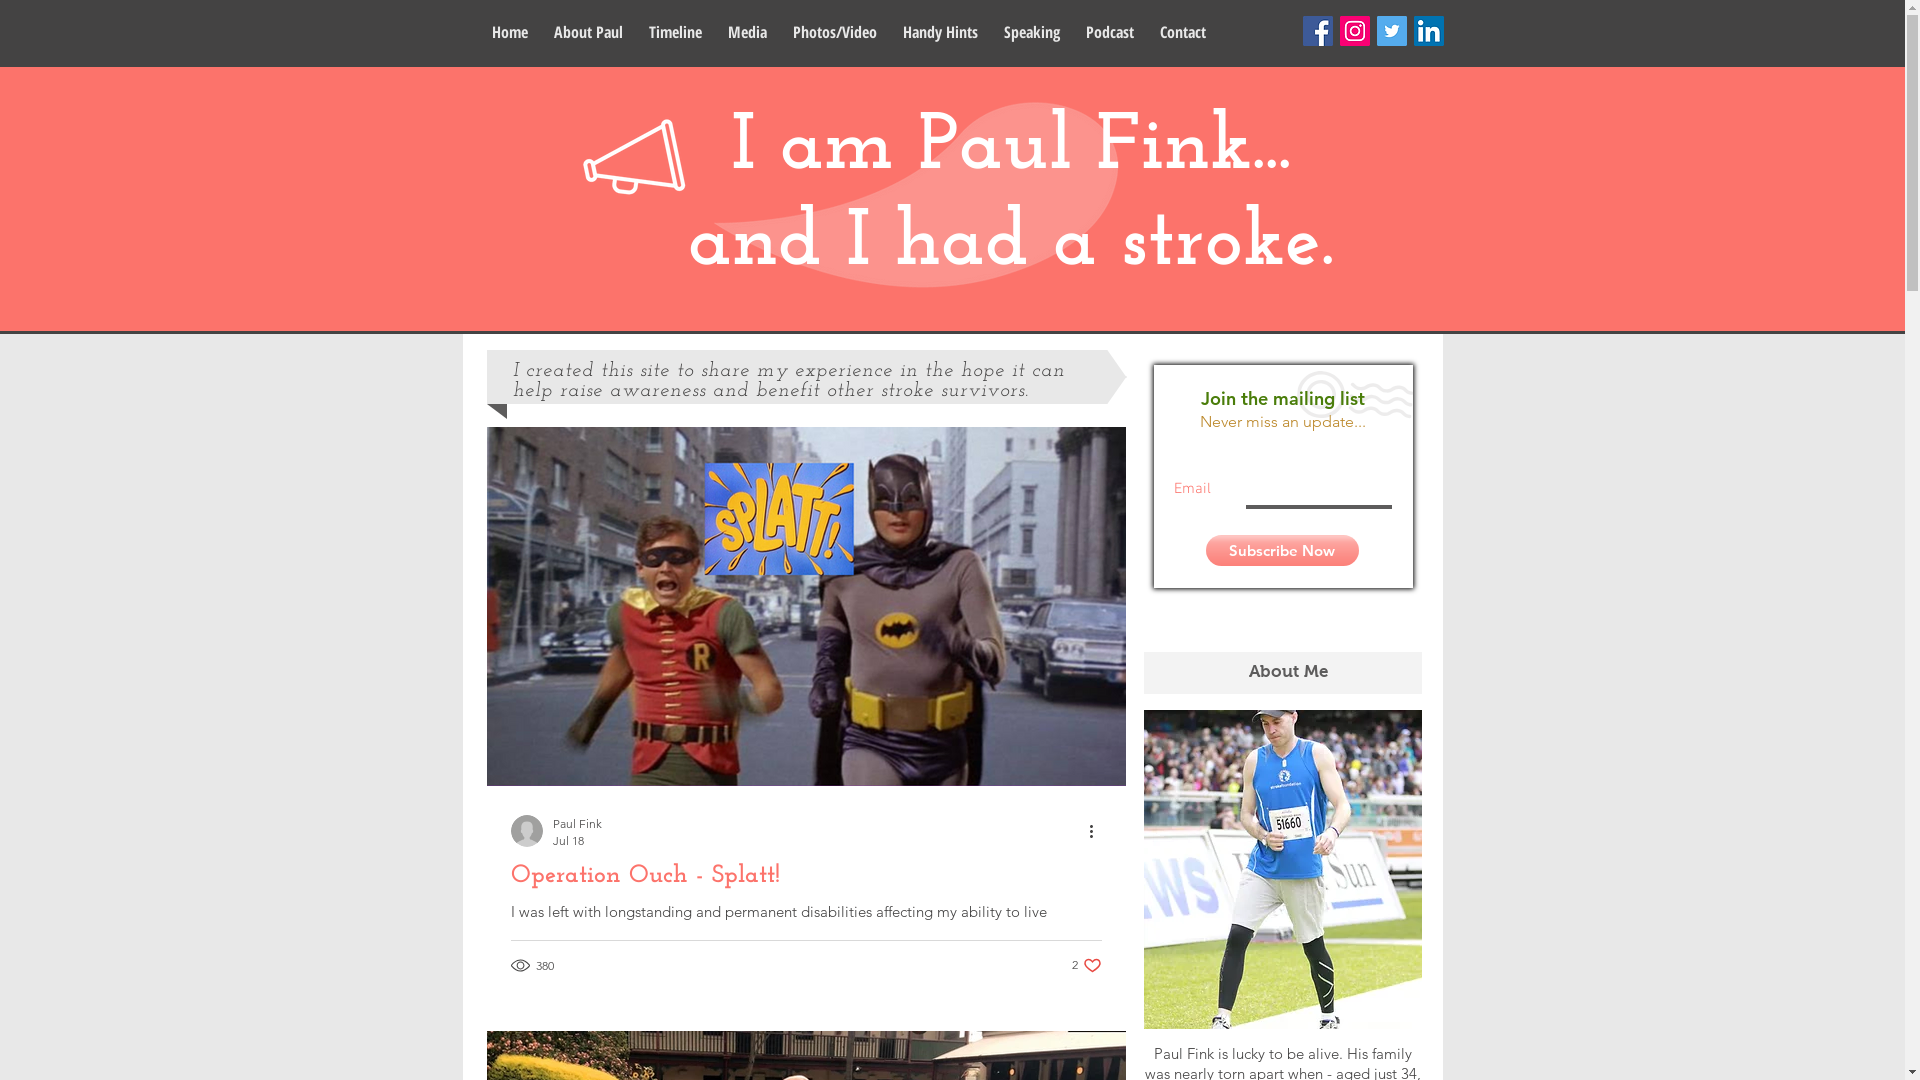 This screenshot has height=1080, width=1920. What do you see at coordinates (588, 30) in the screenshot?
I see `About Paul` at bounding box center [588, 30].